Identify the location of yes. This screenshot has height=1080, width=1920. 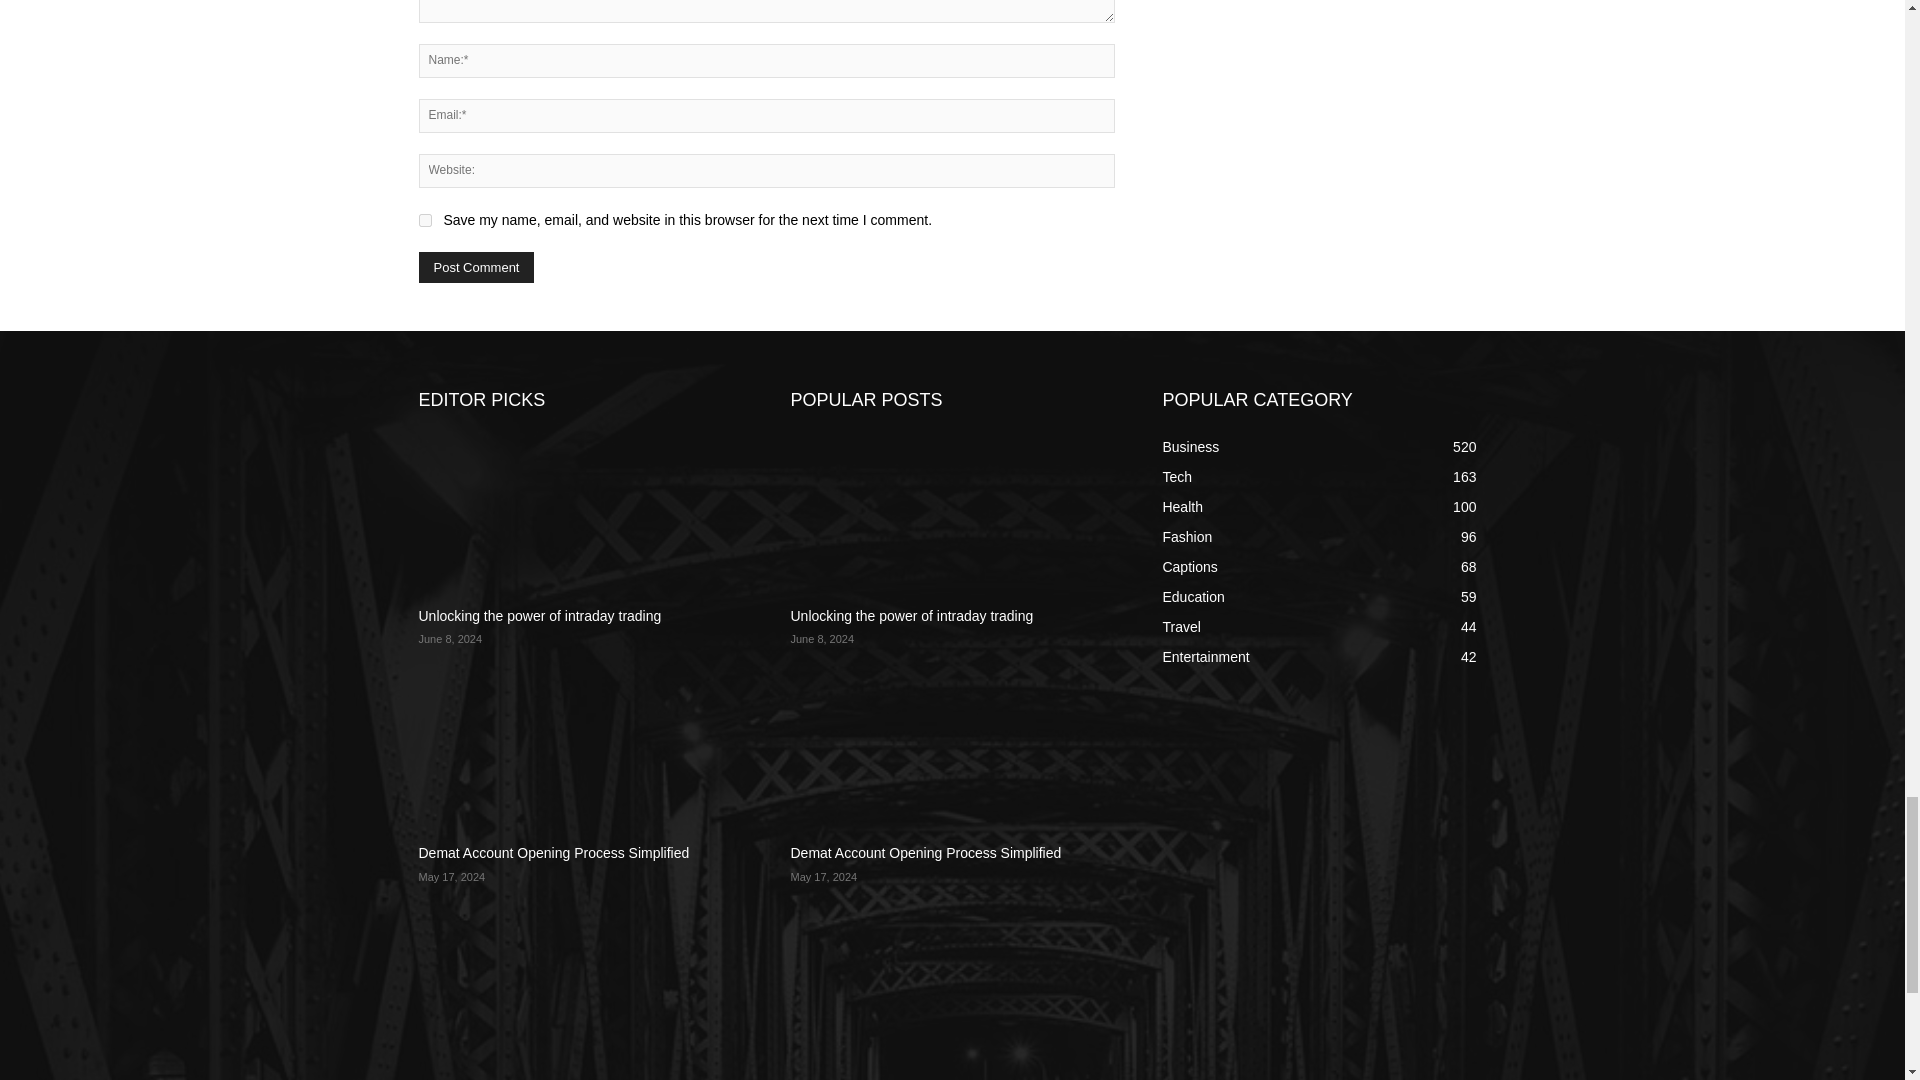
(424, 220).